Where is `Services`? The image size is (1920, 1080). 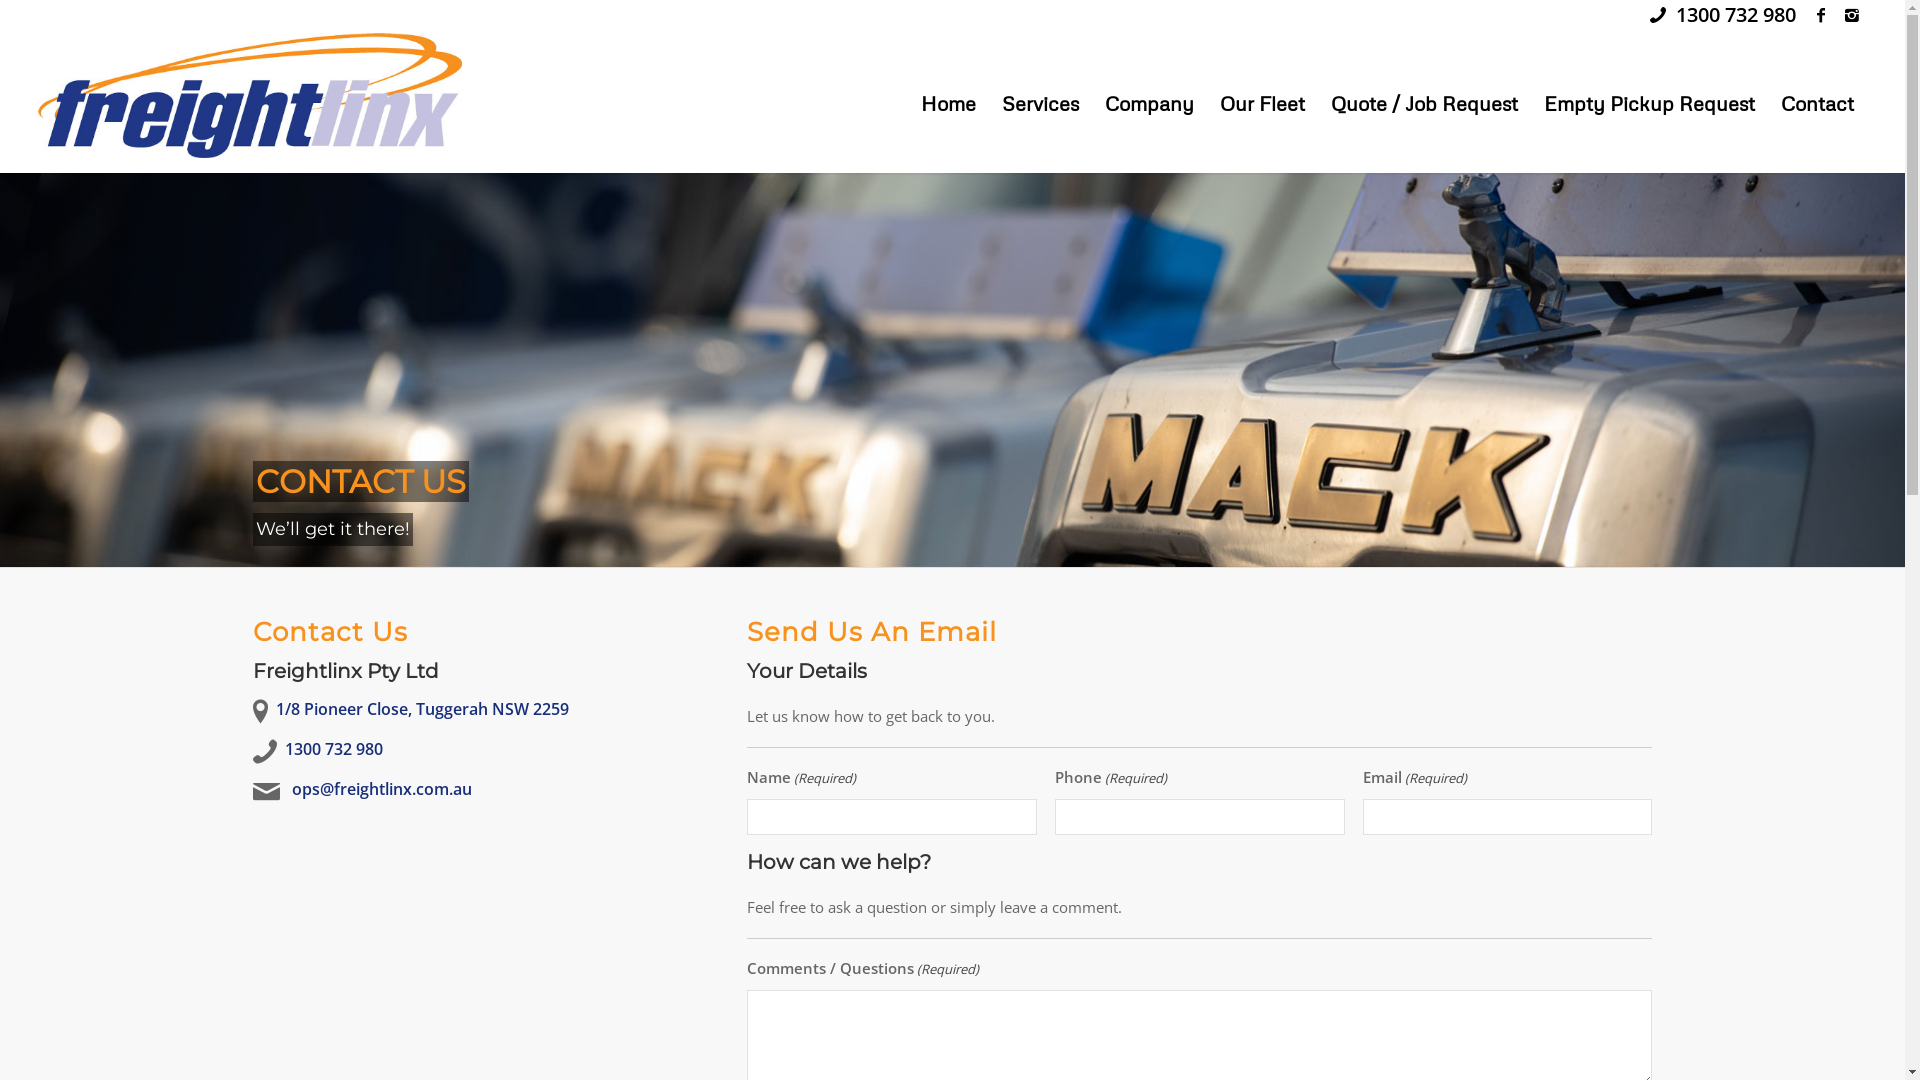
Services is located at coordinates (1040, 103).